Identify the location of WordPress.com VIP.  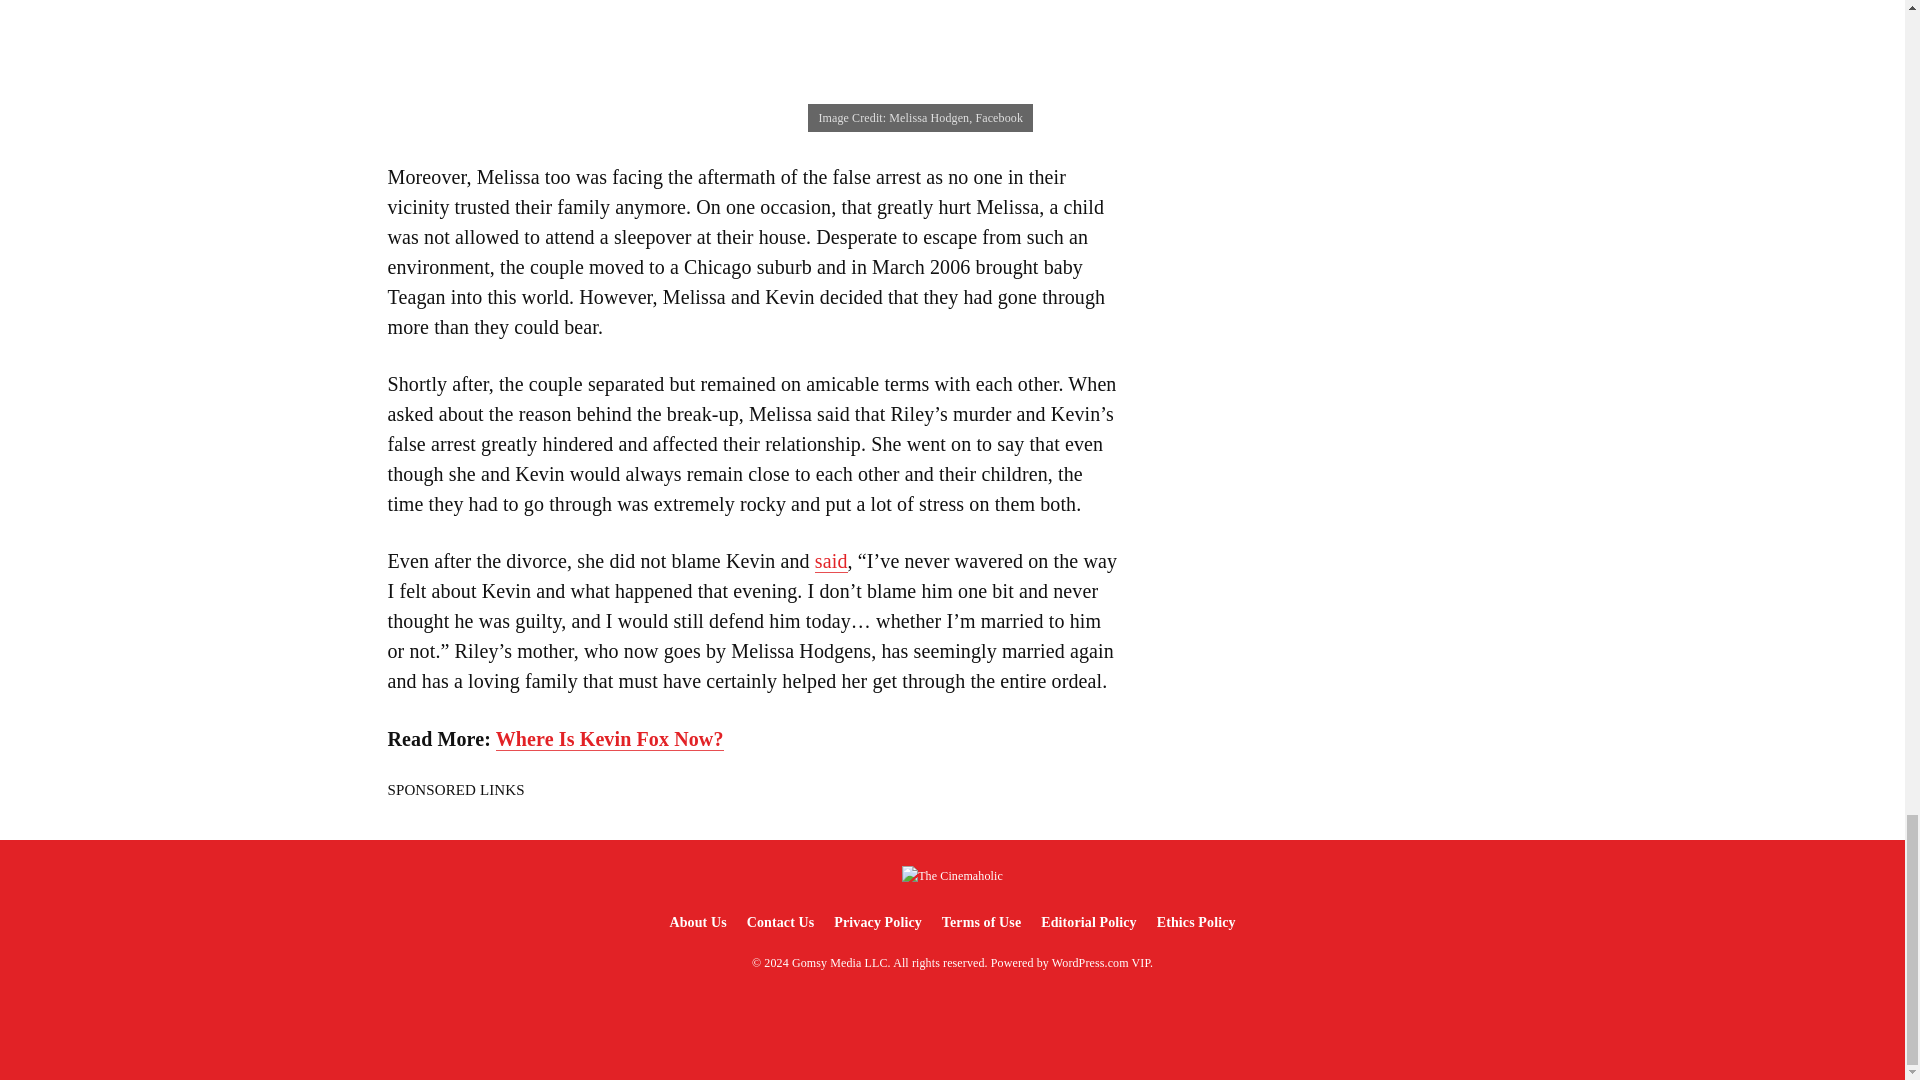
(1101, 962).